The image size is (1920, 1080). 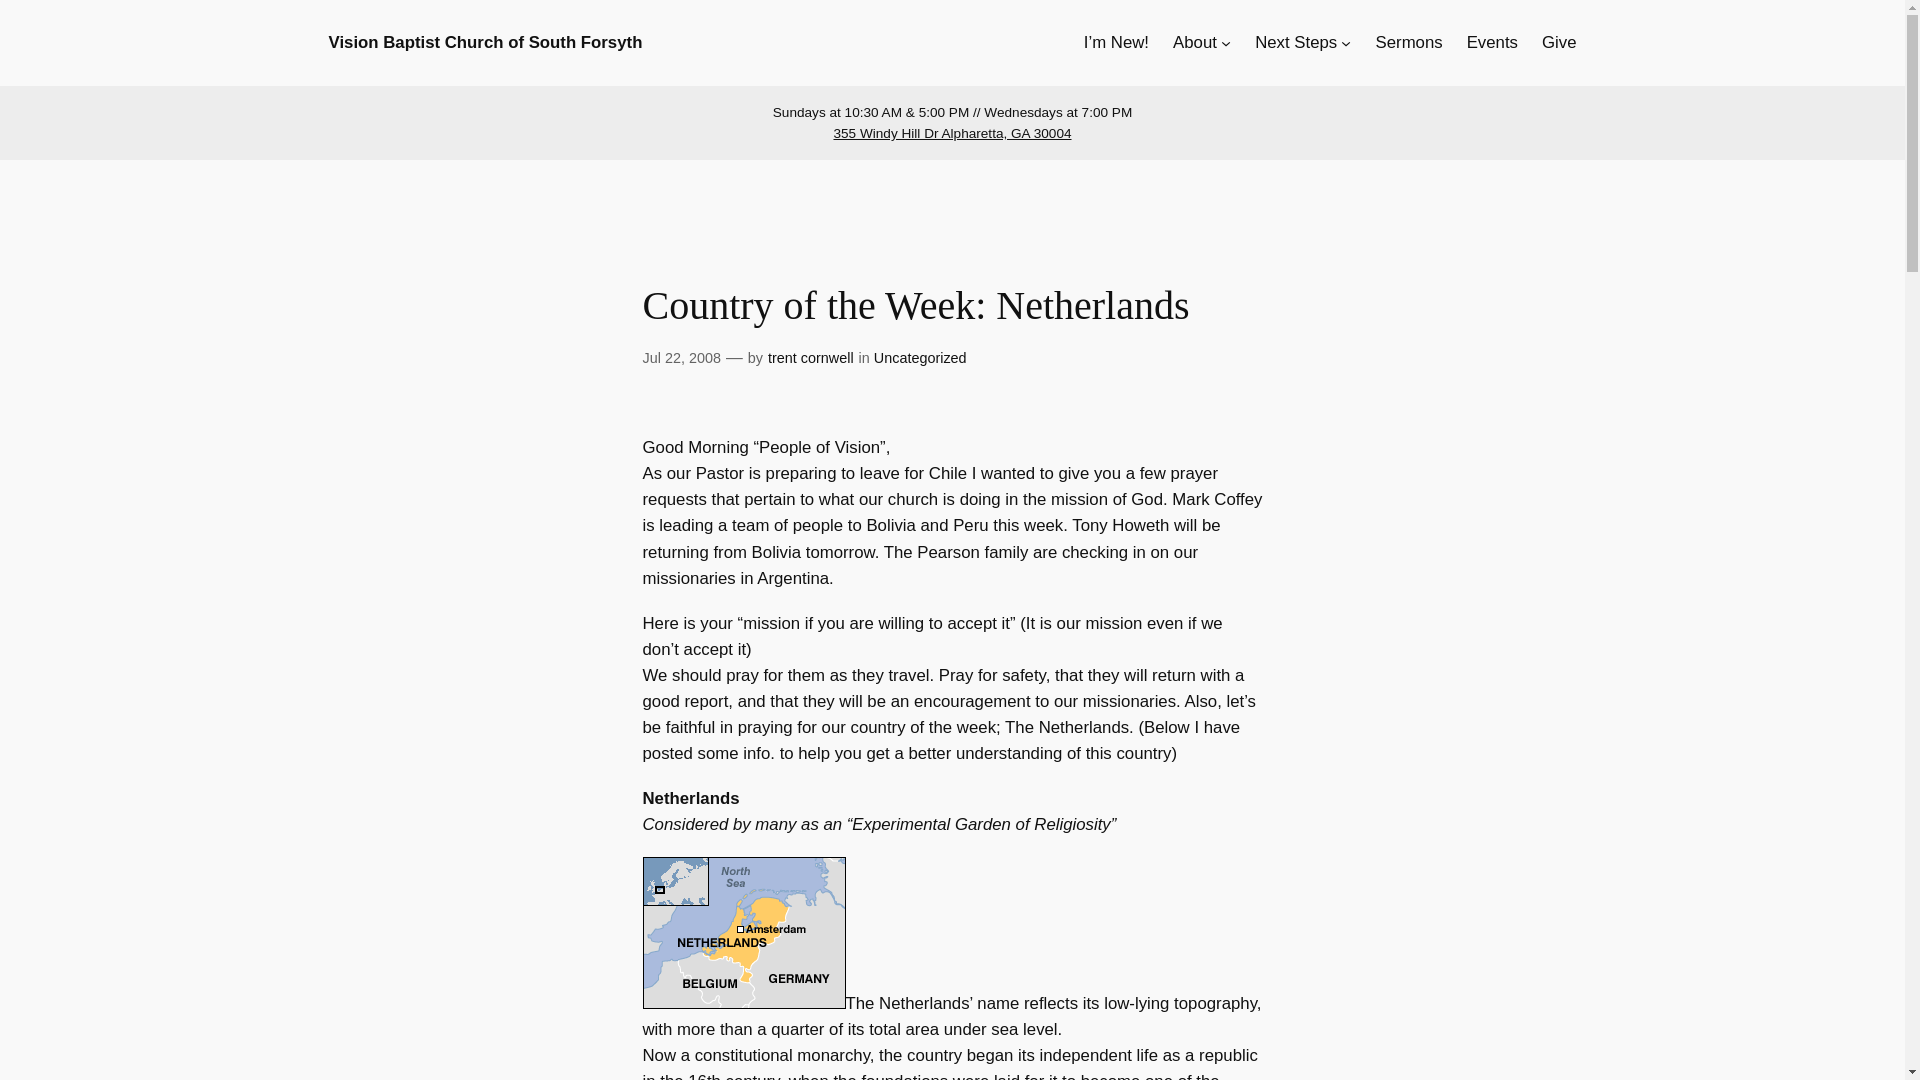 I want to click on Vision Baptist Church of South Forsyth, so click(x=484, y=42).